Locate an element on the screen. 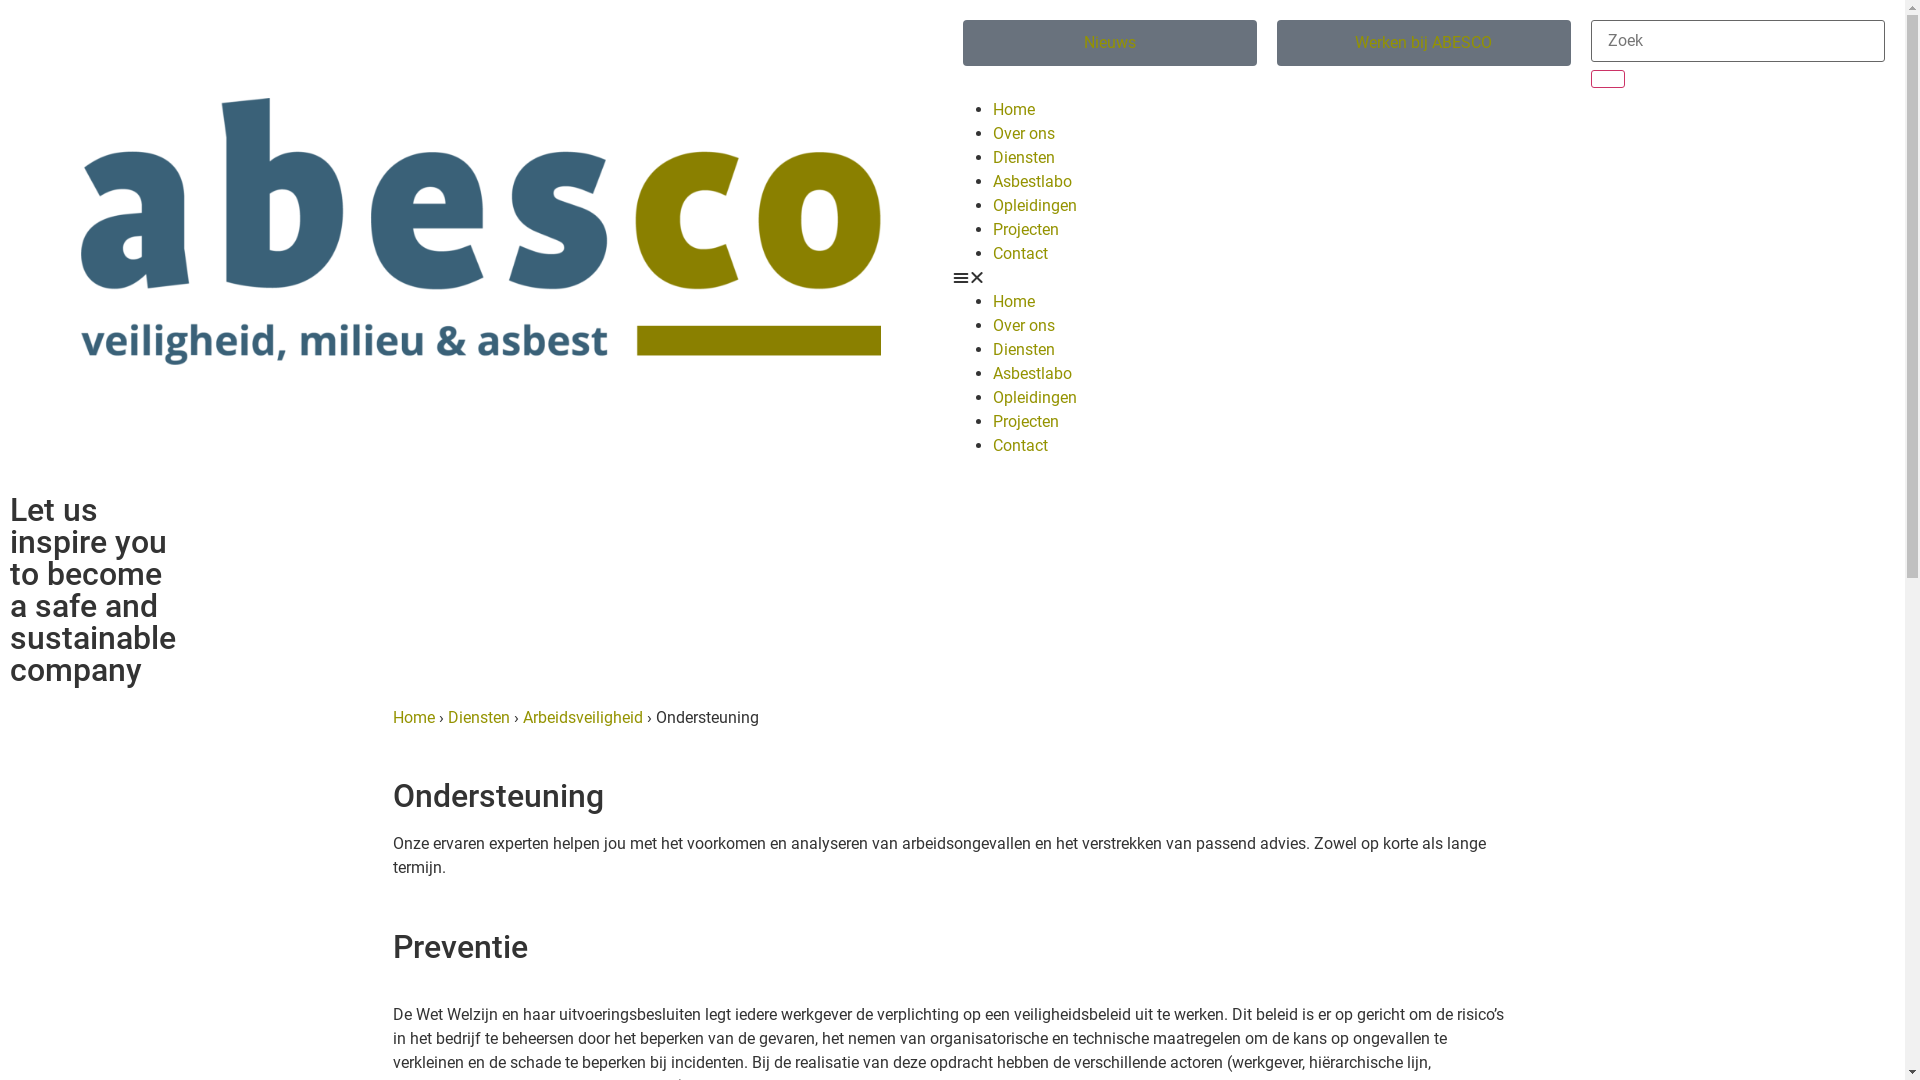 This screenshot has height=1080, width=1920. Werken bij ABESCO is located at coordinates (1424, 43).